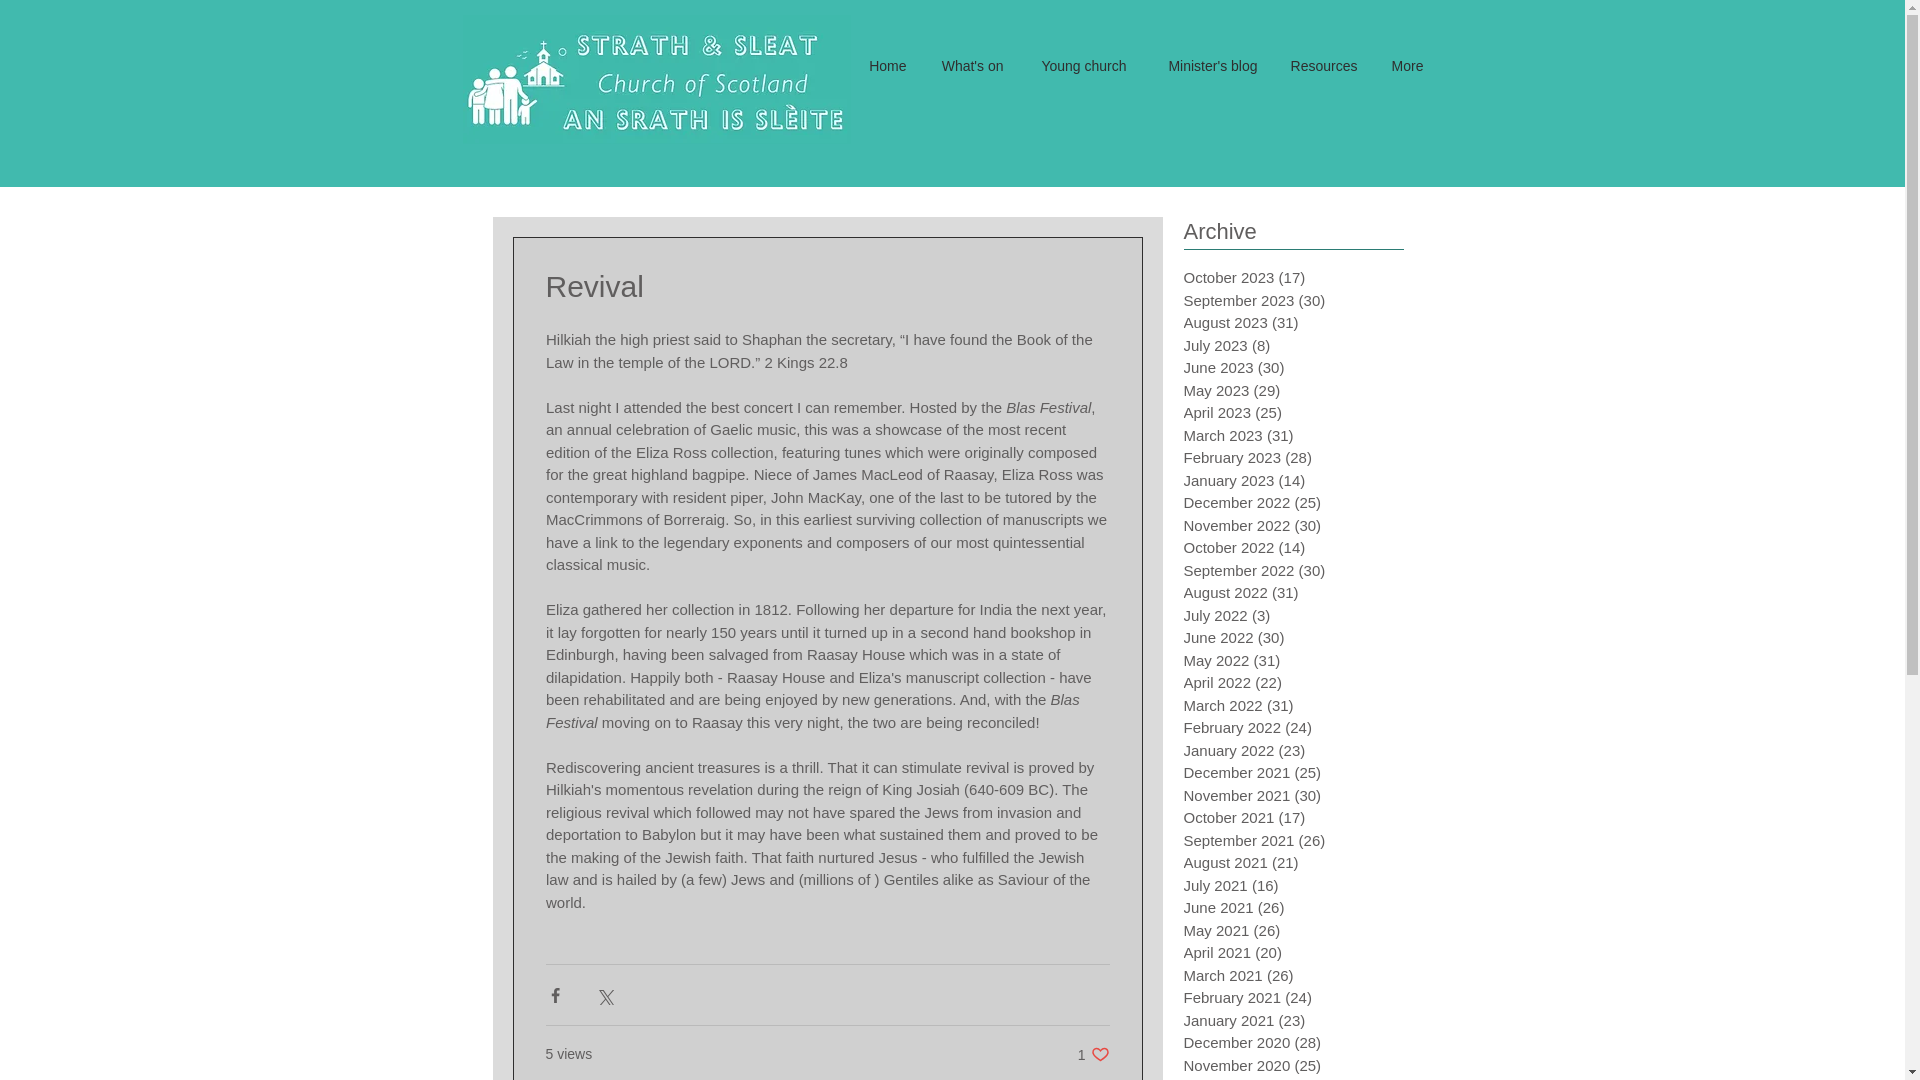 The width and height of the screenshot is (1920, 1080). Describe the element at coordinates (886, 66) in the screenshot. I see `Home` at that location.